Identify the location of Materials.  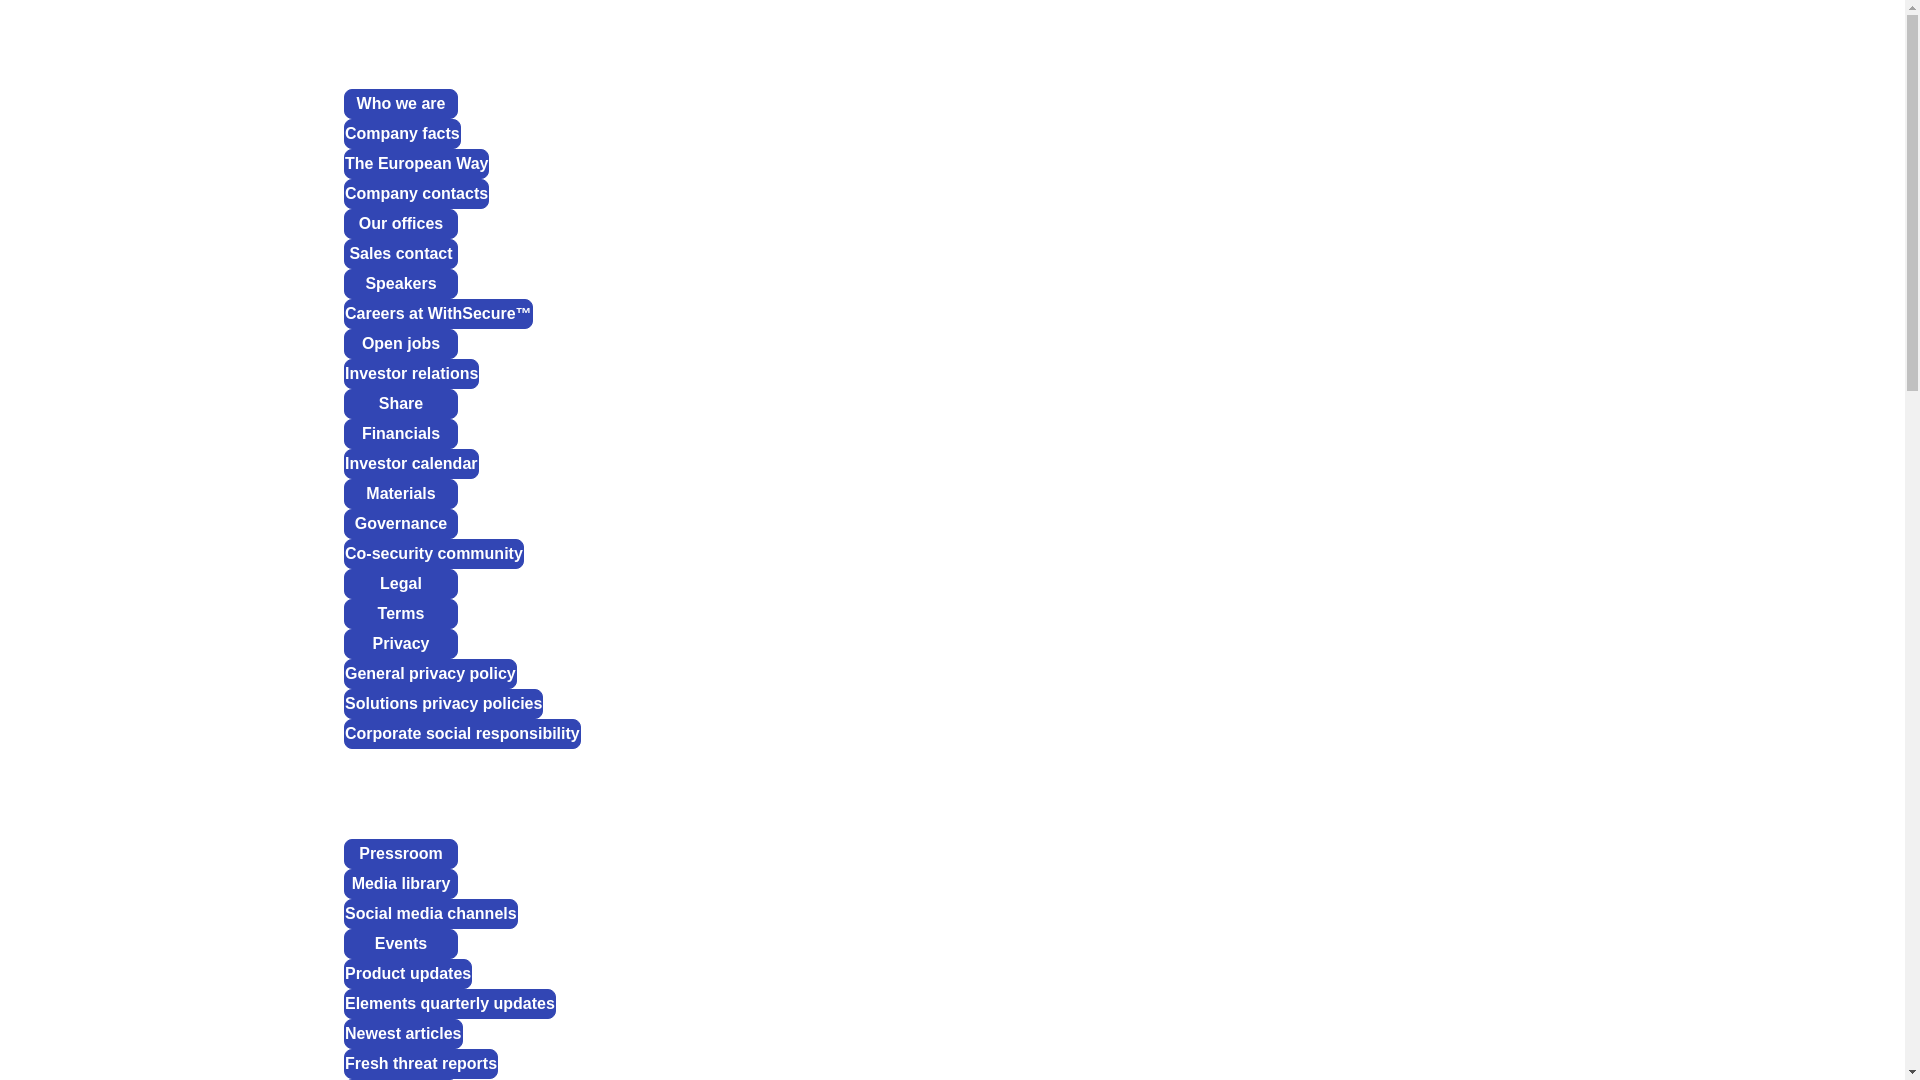
(400, 494).